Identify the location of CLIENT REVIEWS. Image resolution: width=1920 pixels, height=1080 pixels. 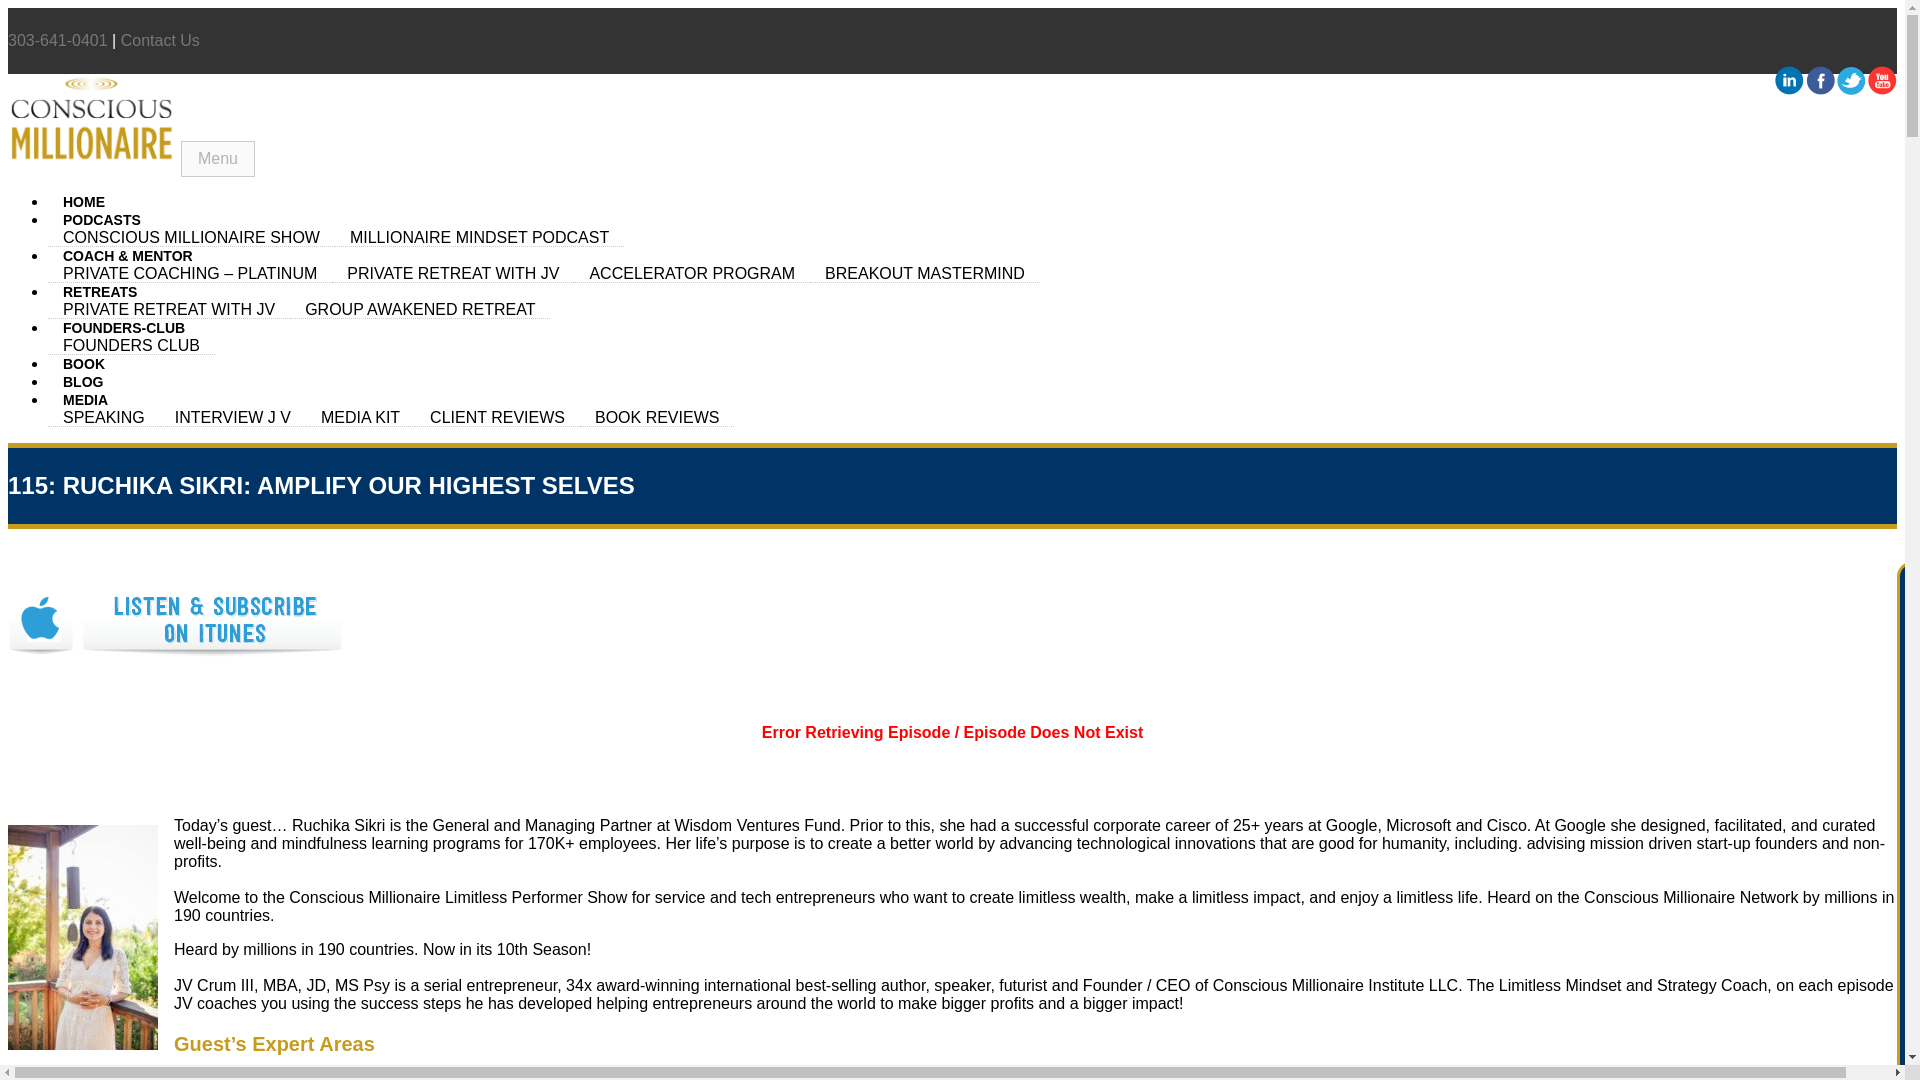
(496, 418).